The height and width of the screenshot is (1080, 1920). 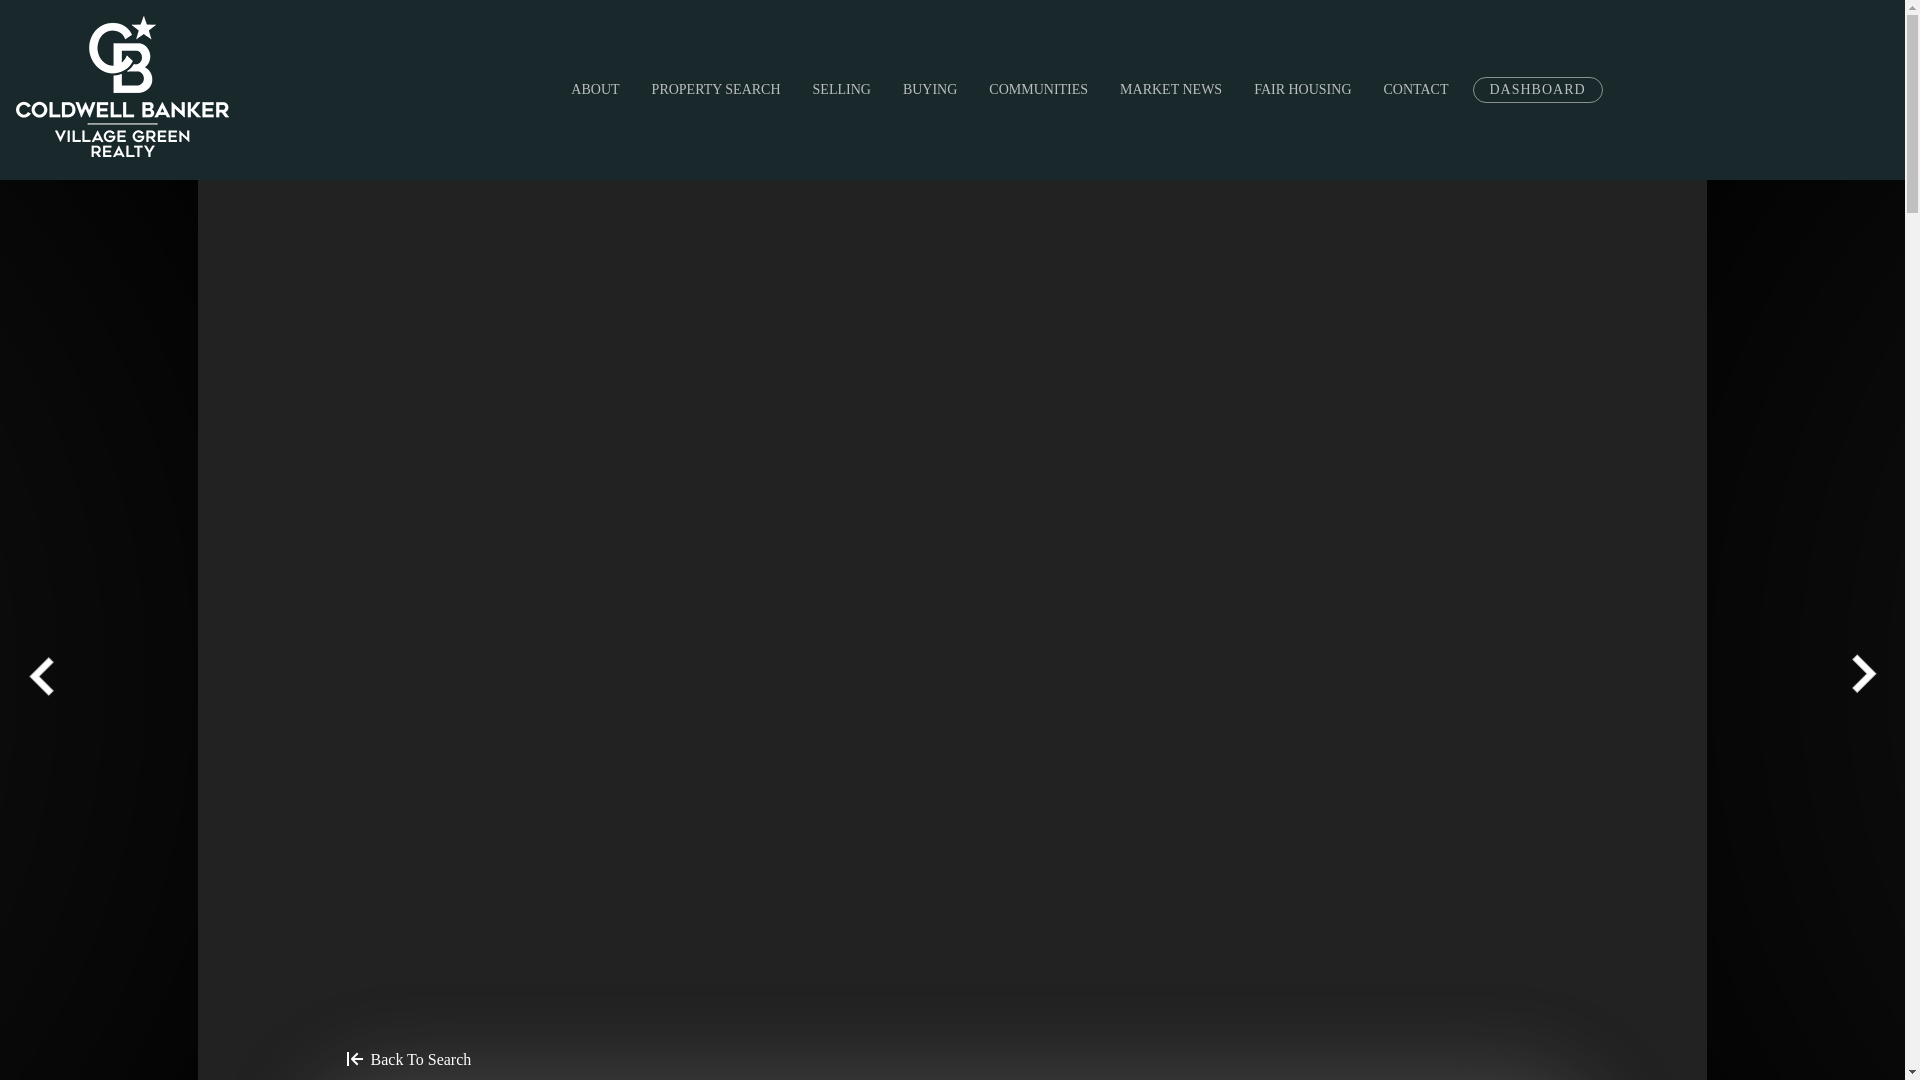 I want to click on Opens and Closes My Account, so click(x=1536, y=89).